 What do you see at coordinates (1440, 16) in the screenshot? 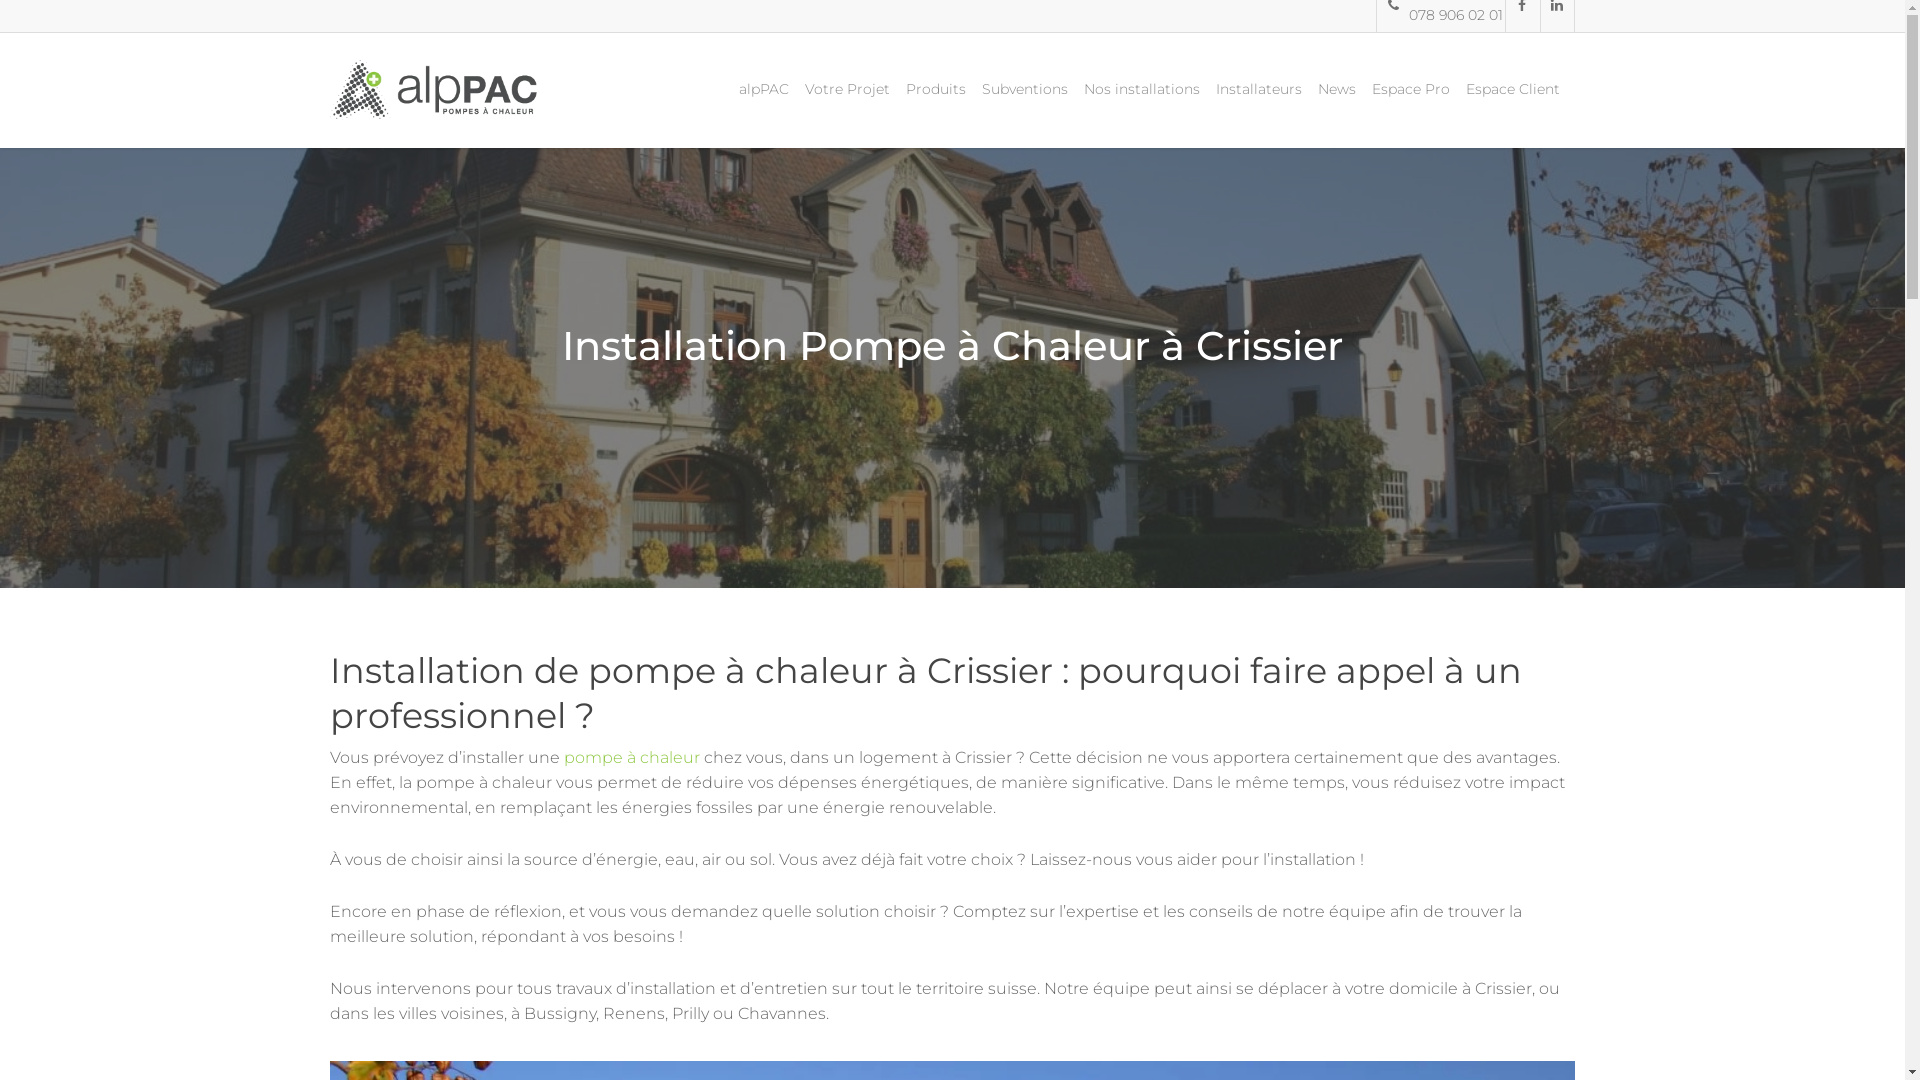
I see `078 906 02 01` at bounding box center [1440, 16].